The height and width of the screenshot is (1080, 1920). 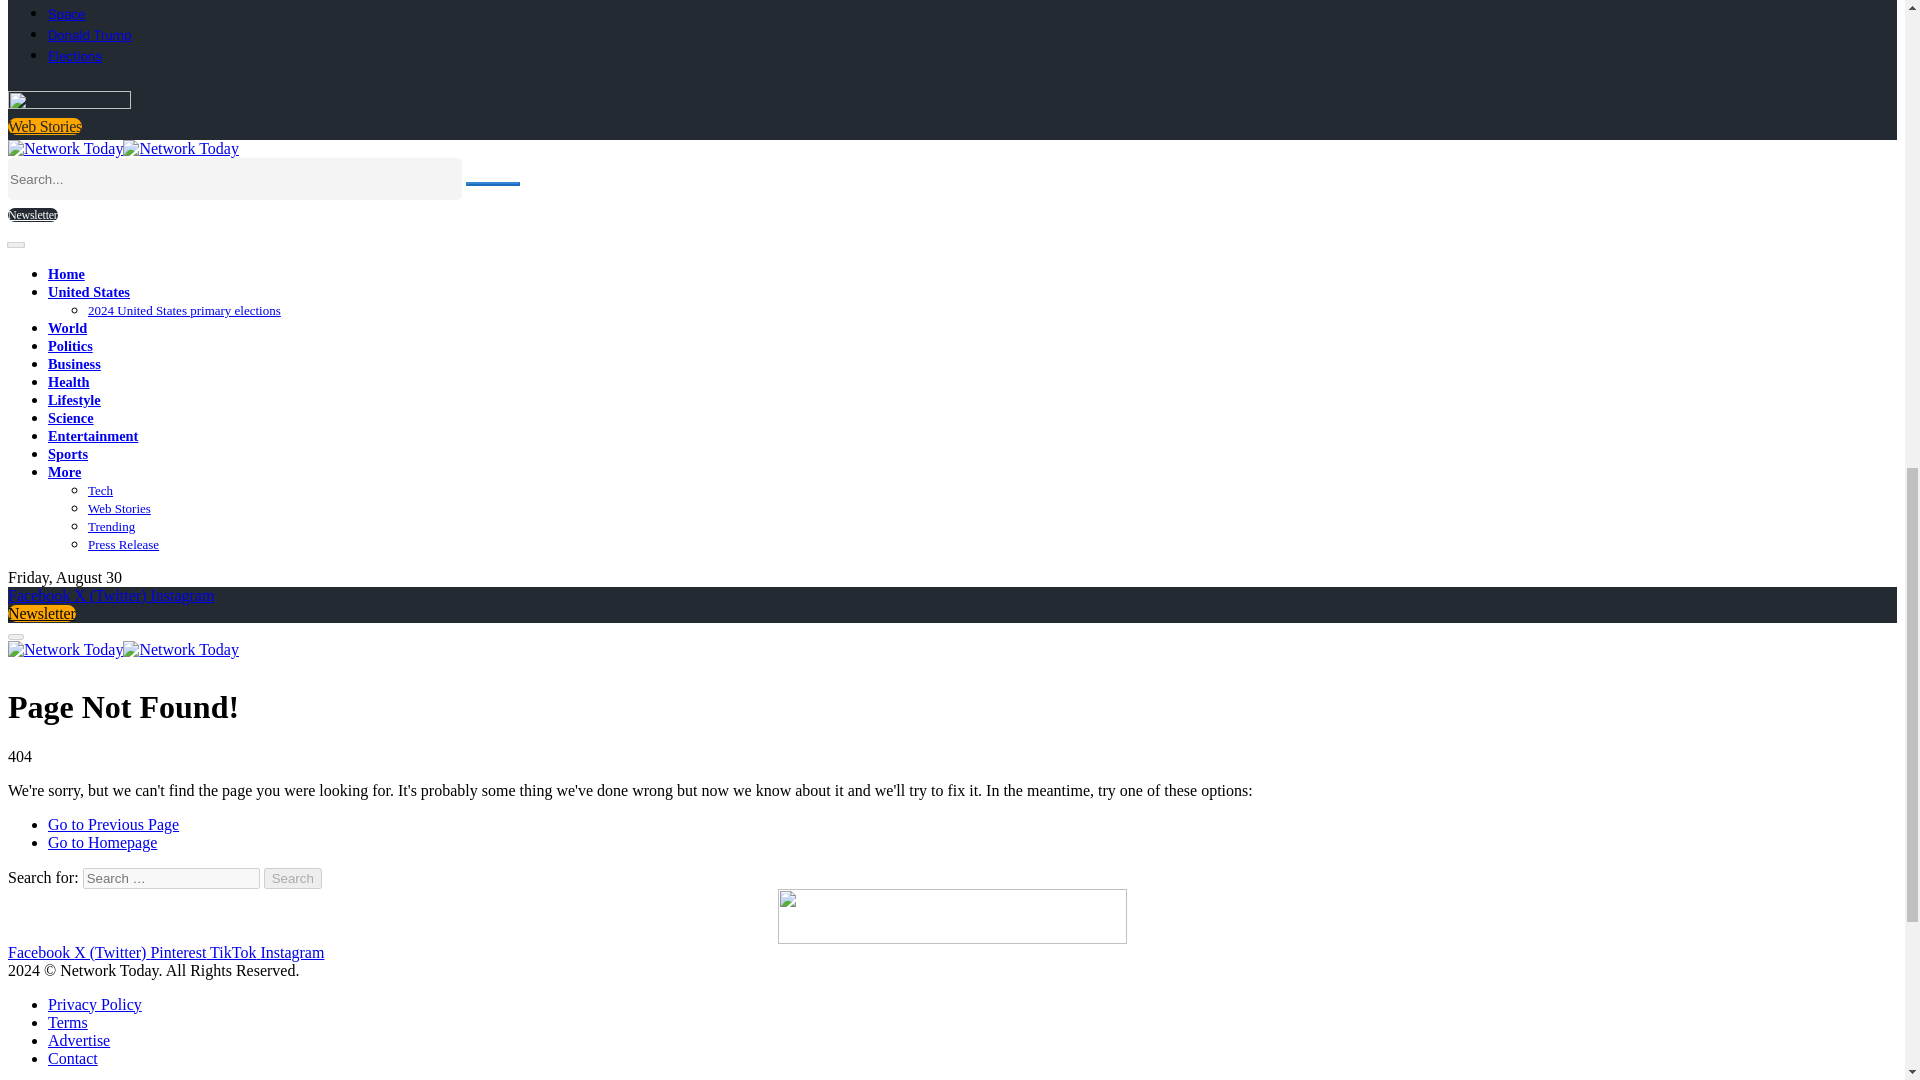 I want to click on Web Stories, so click(x=44, y=126).